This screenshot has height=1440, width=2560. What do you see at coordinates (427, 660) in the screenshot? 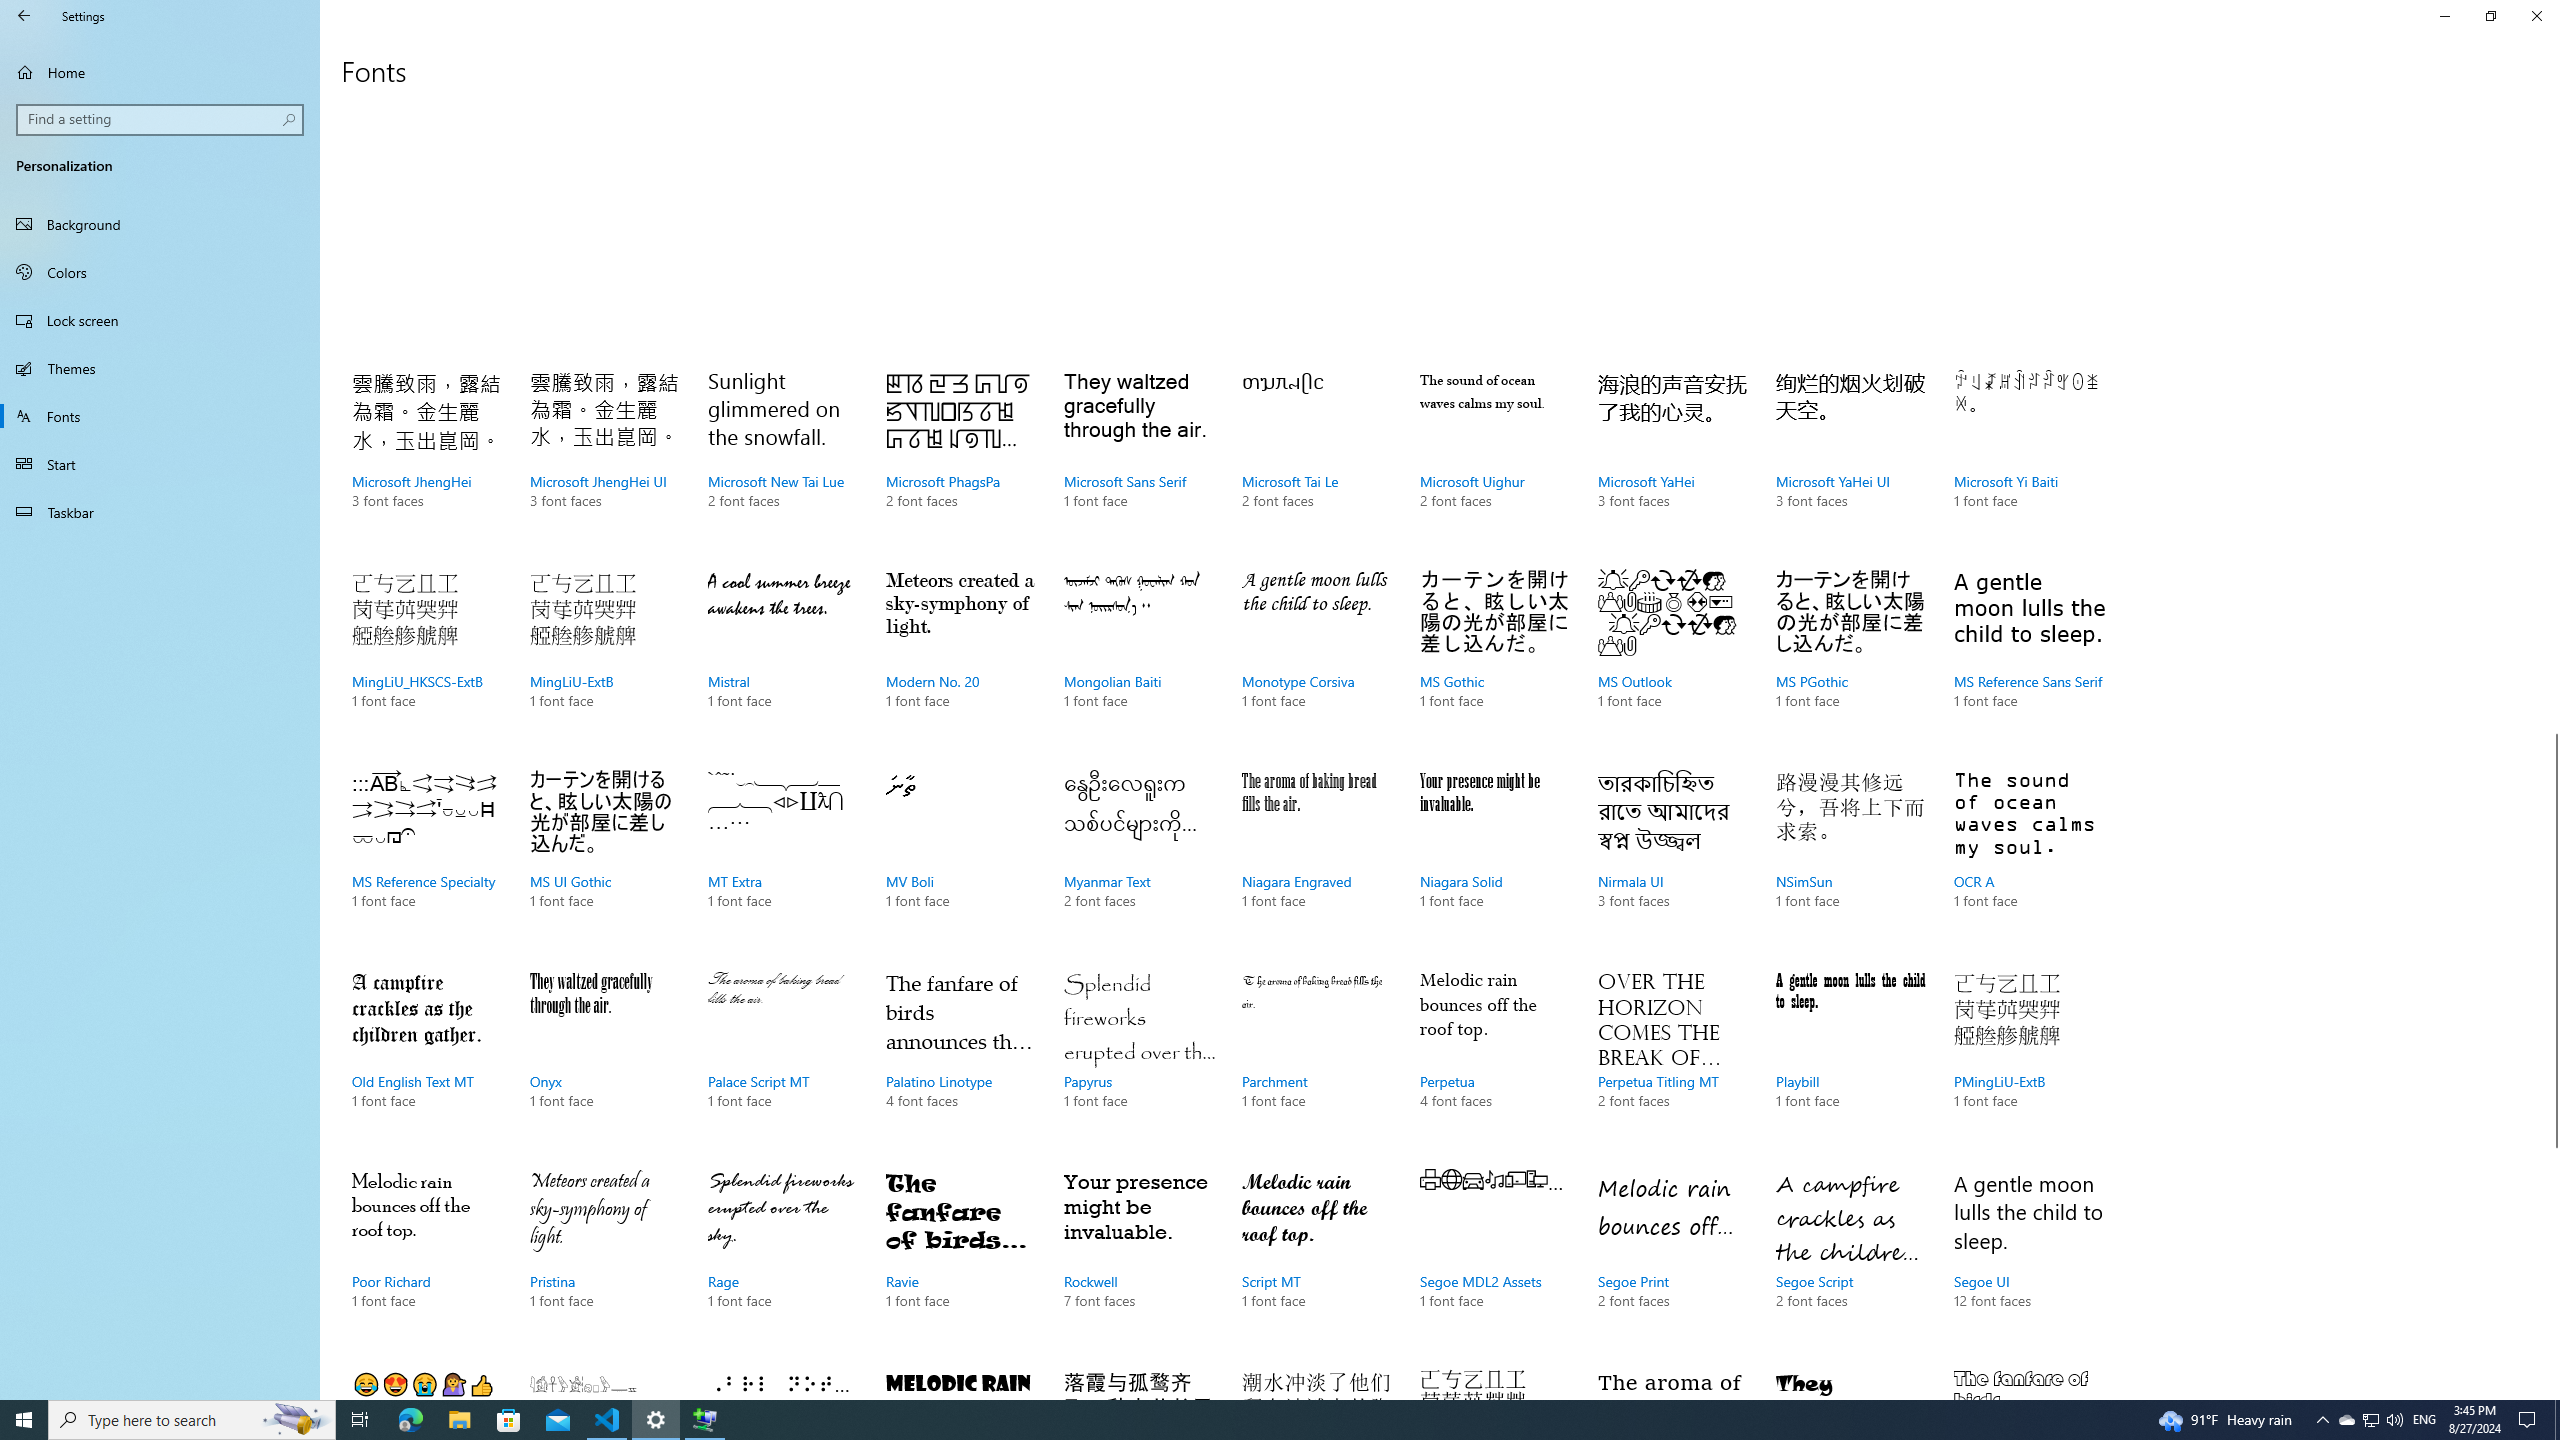
I see `MingLiU_HKSCS-ExtB, 1 font face` at bounding box center [427, 660].